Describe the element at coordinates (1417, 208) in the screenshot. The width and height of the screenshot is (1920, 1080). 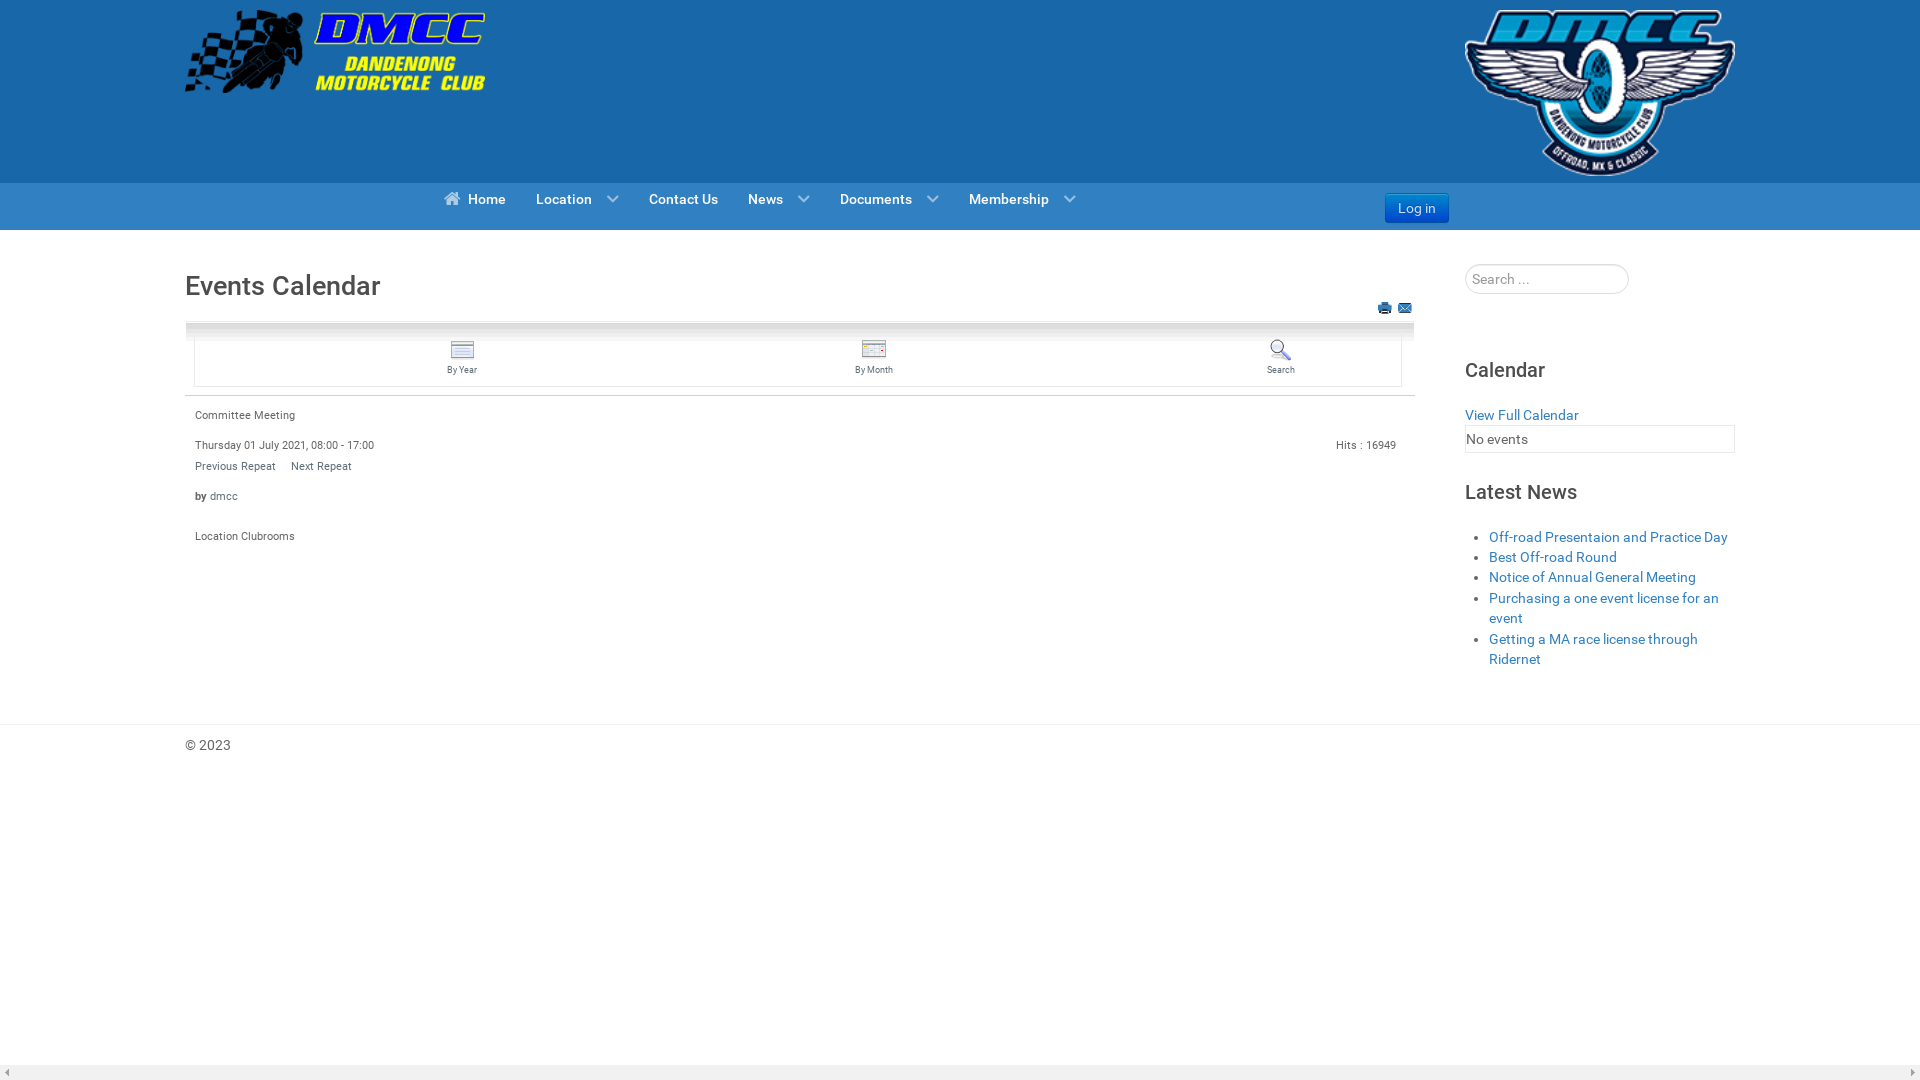
I see `Log in` at that location.